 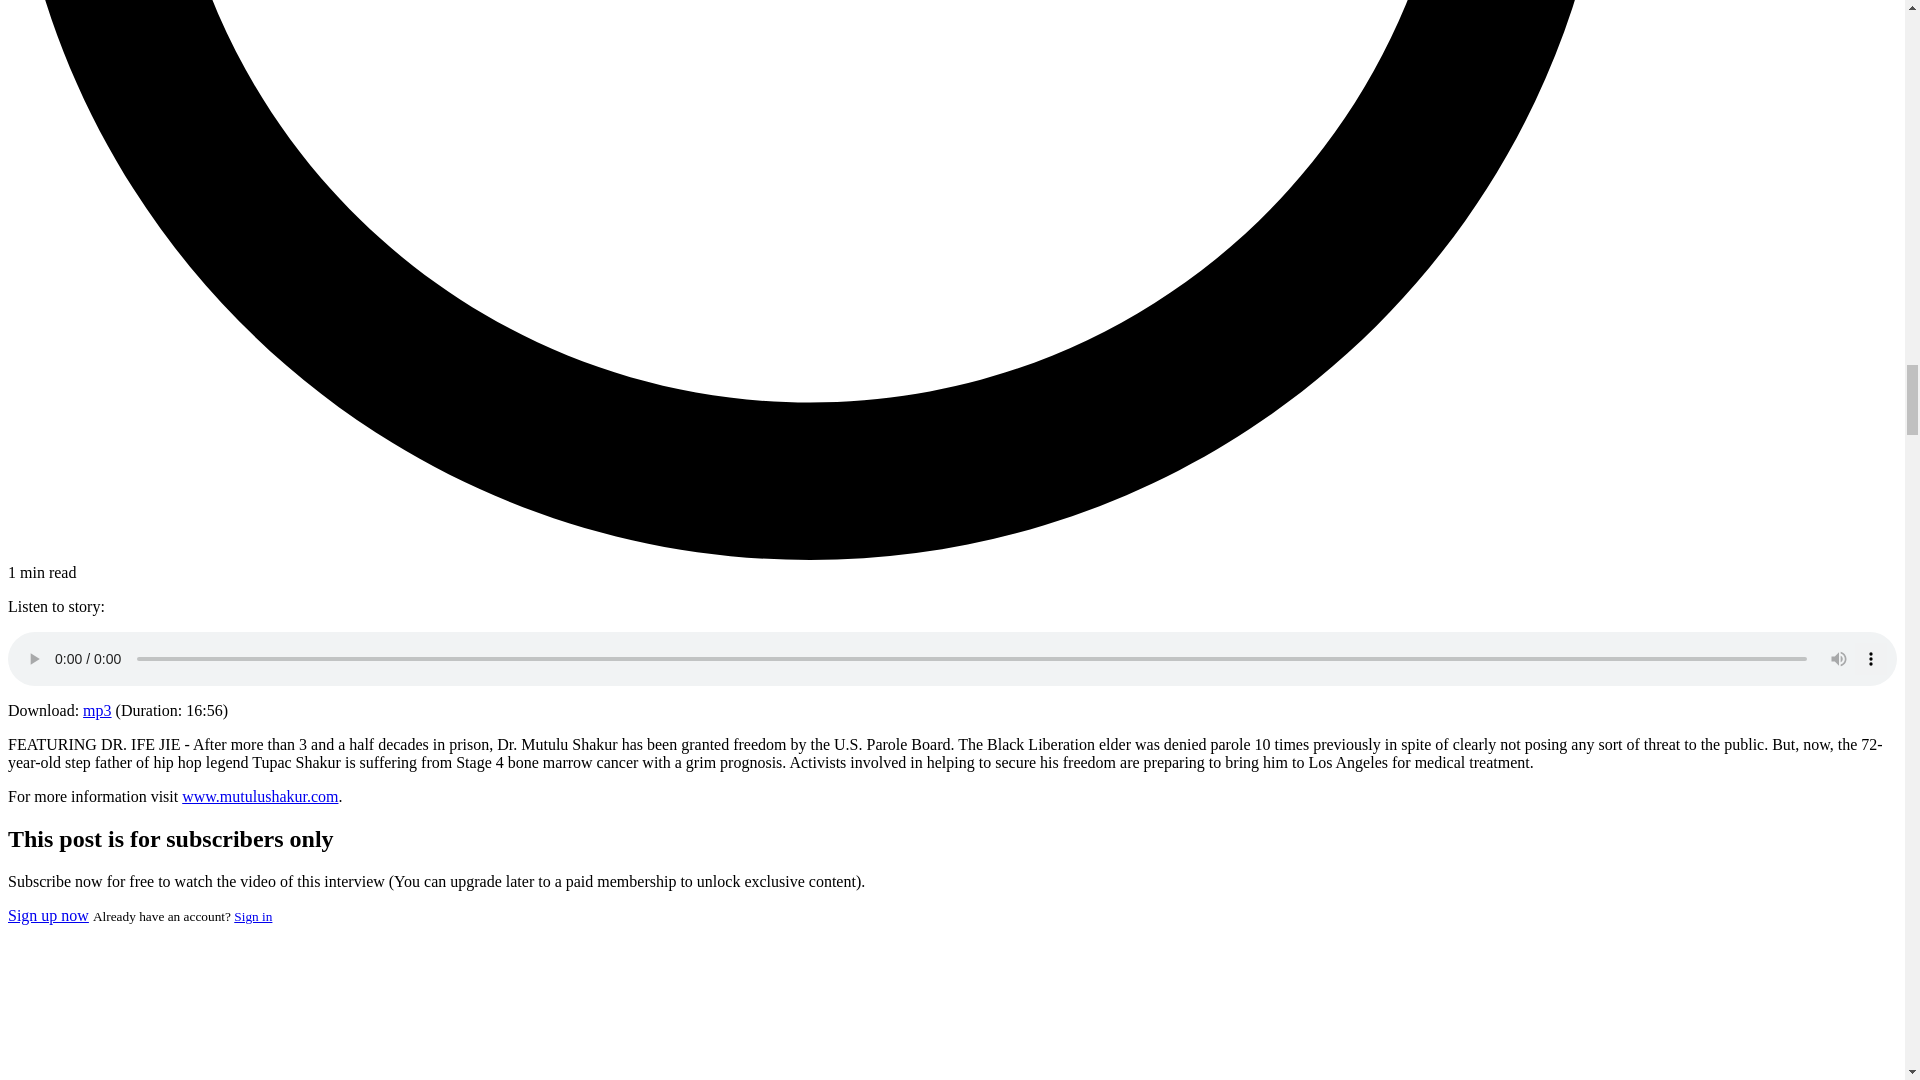 What do you see at coordinates (260, 796) in the screenshot?
I see `www.mutulushakur.com` at bounding box center [260, 796].